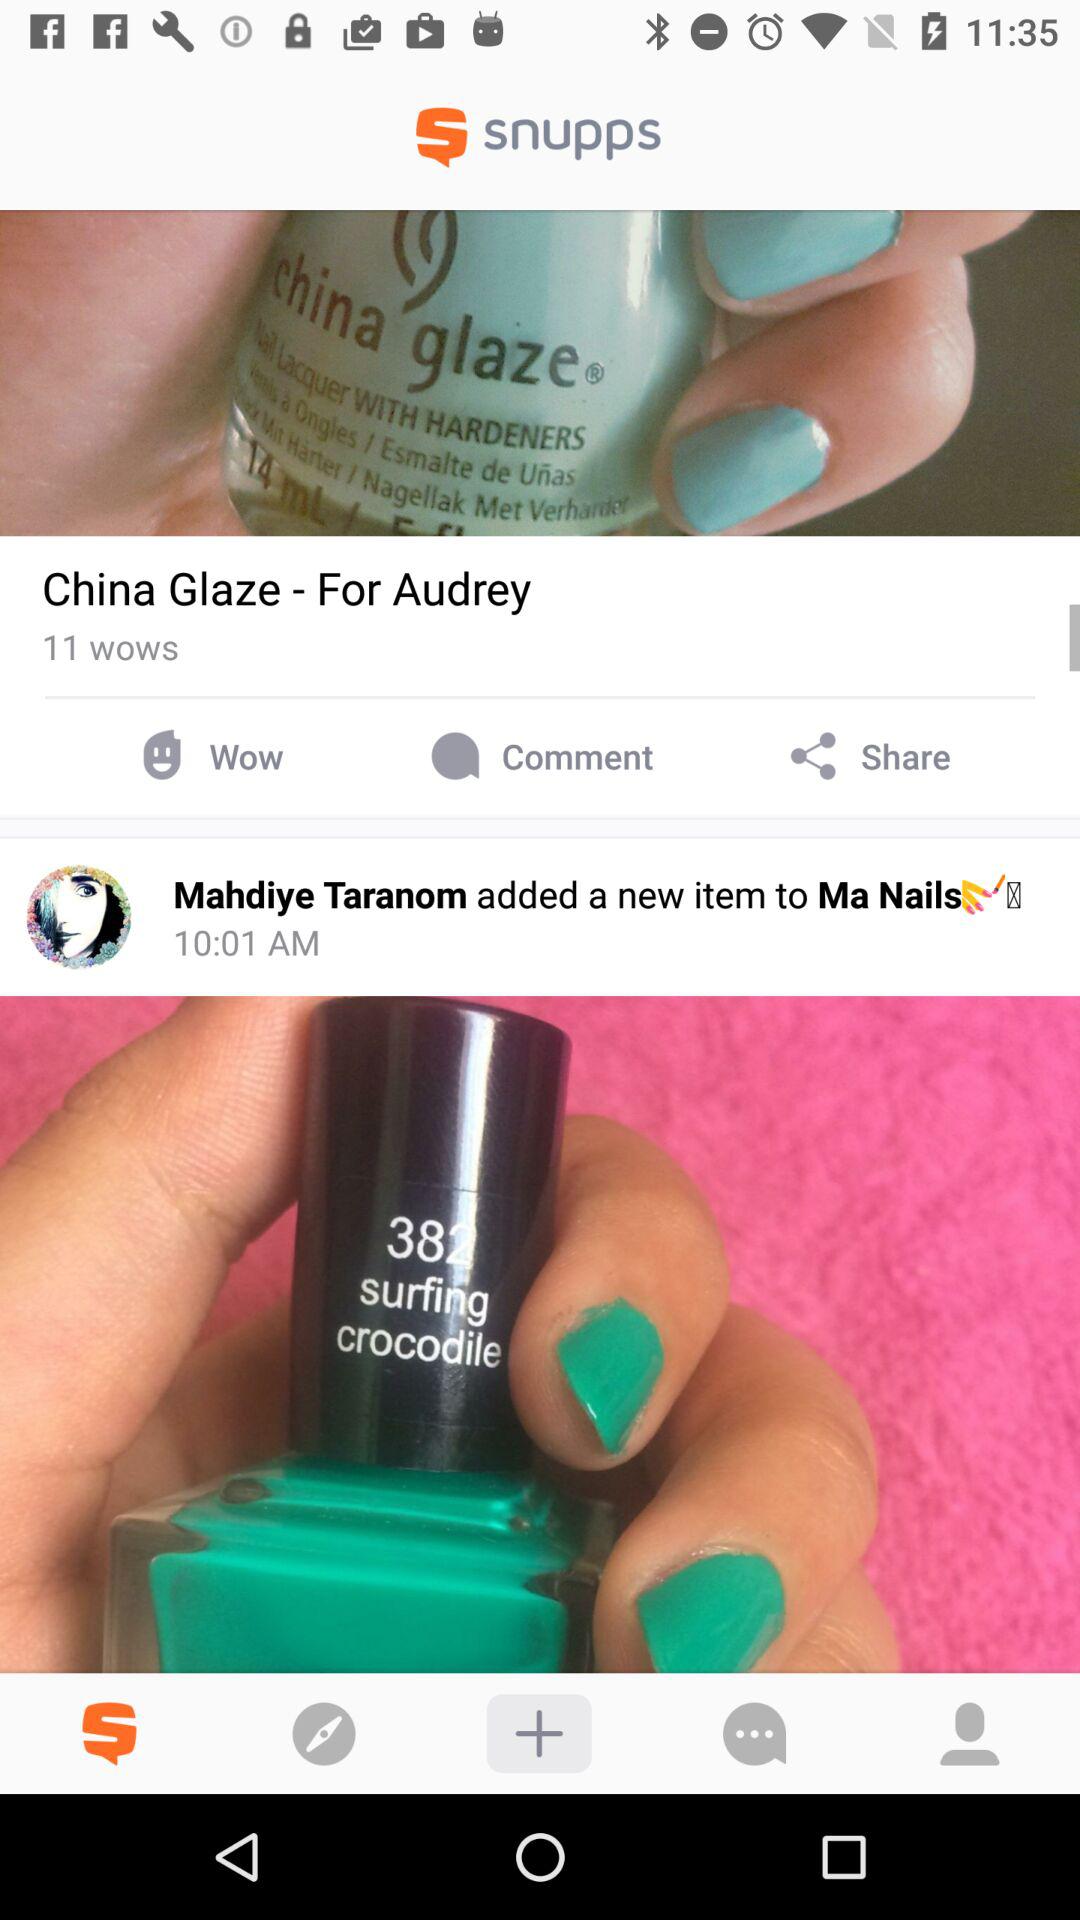  What do you see at coordinates (754, 1732) in the screenshot?
I see `select the message icon from the bottom` at bounding box center [754, 1732].